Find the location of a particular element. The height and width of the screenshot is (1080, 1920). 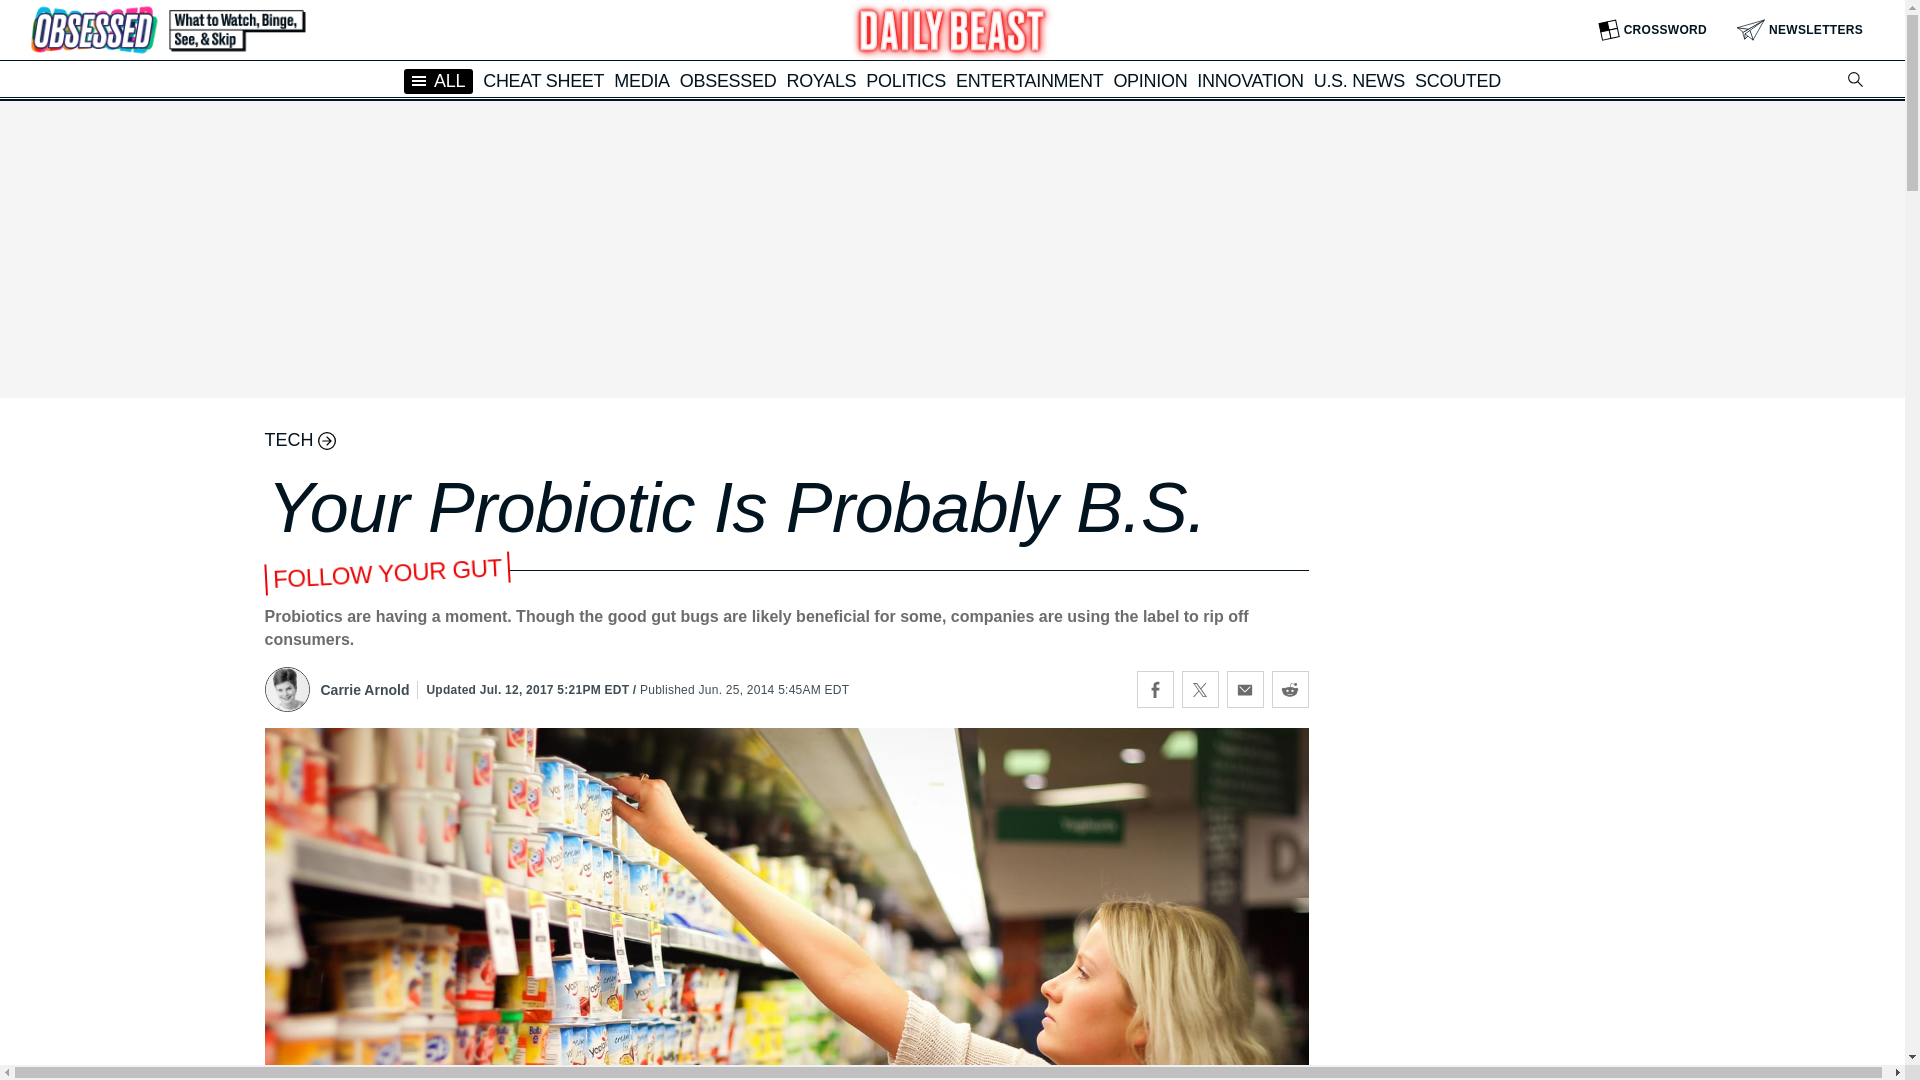

ENTERTAINMENT is located at coordinates (1029, 80).